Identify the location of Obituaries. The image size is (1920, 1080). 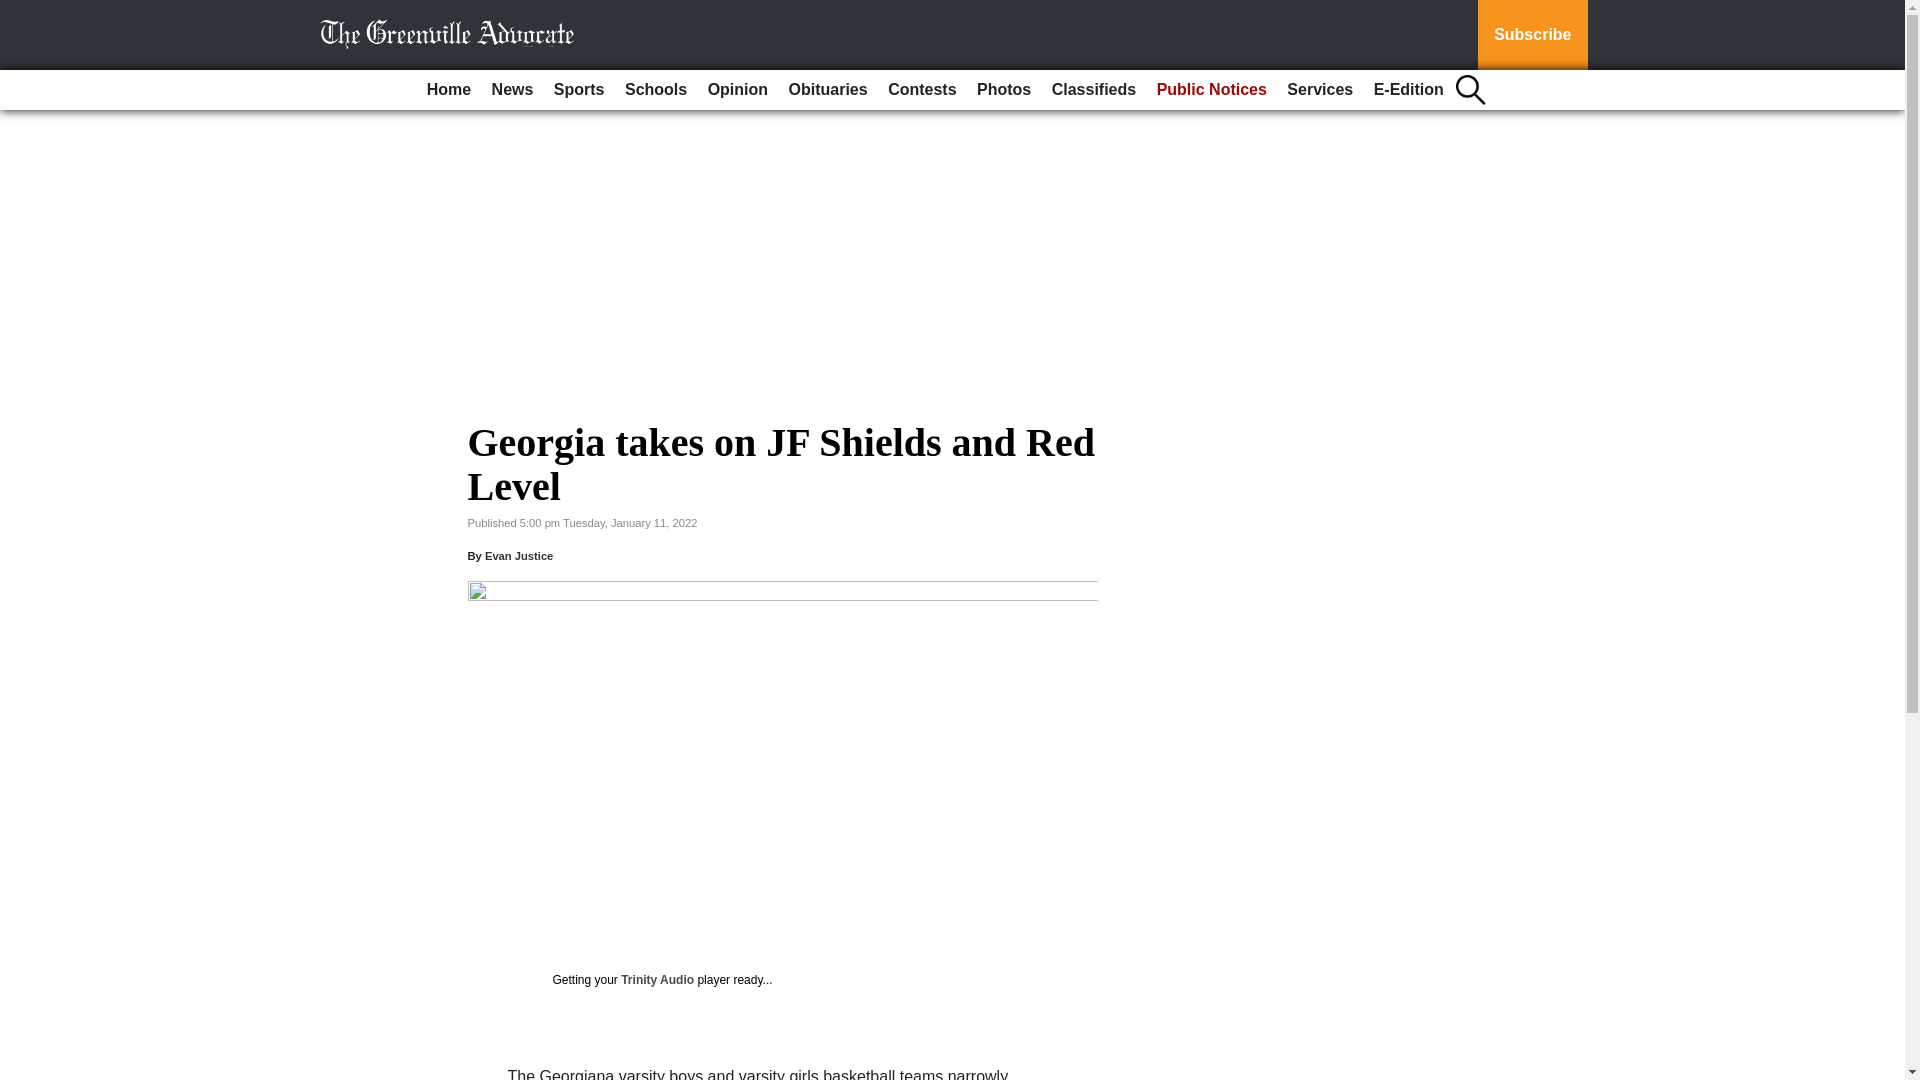
(828, 90).